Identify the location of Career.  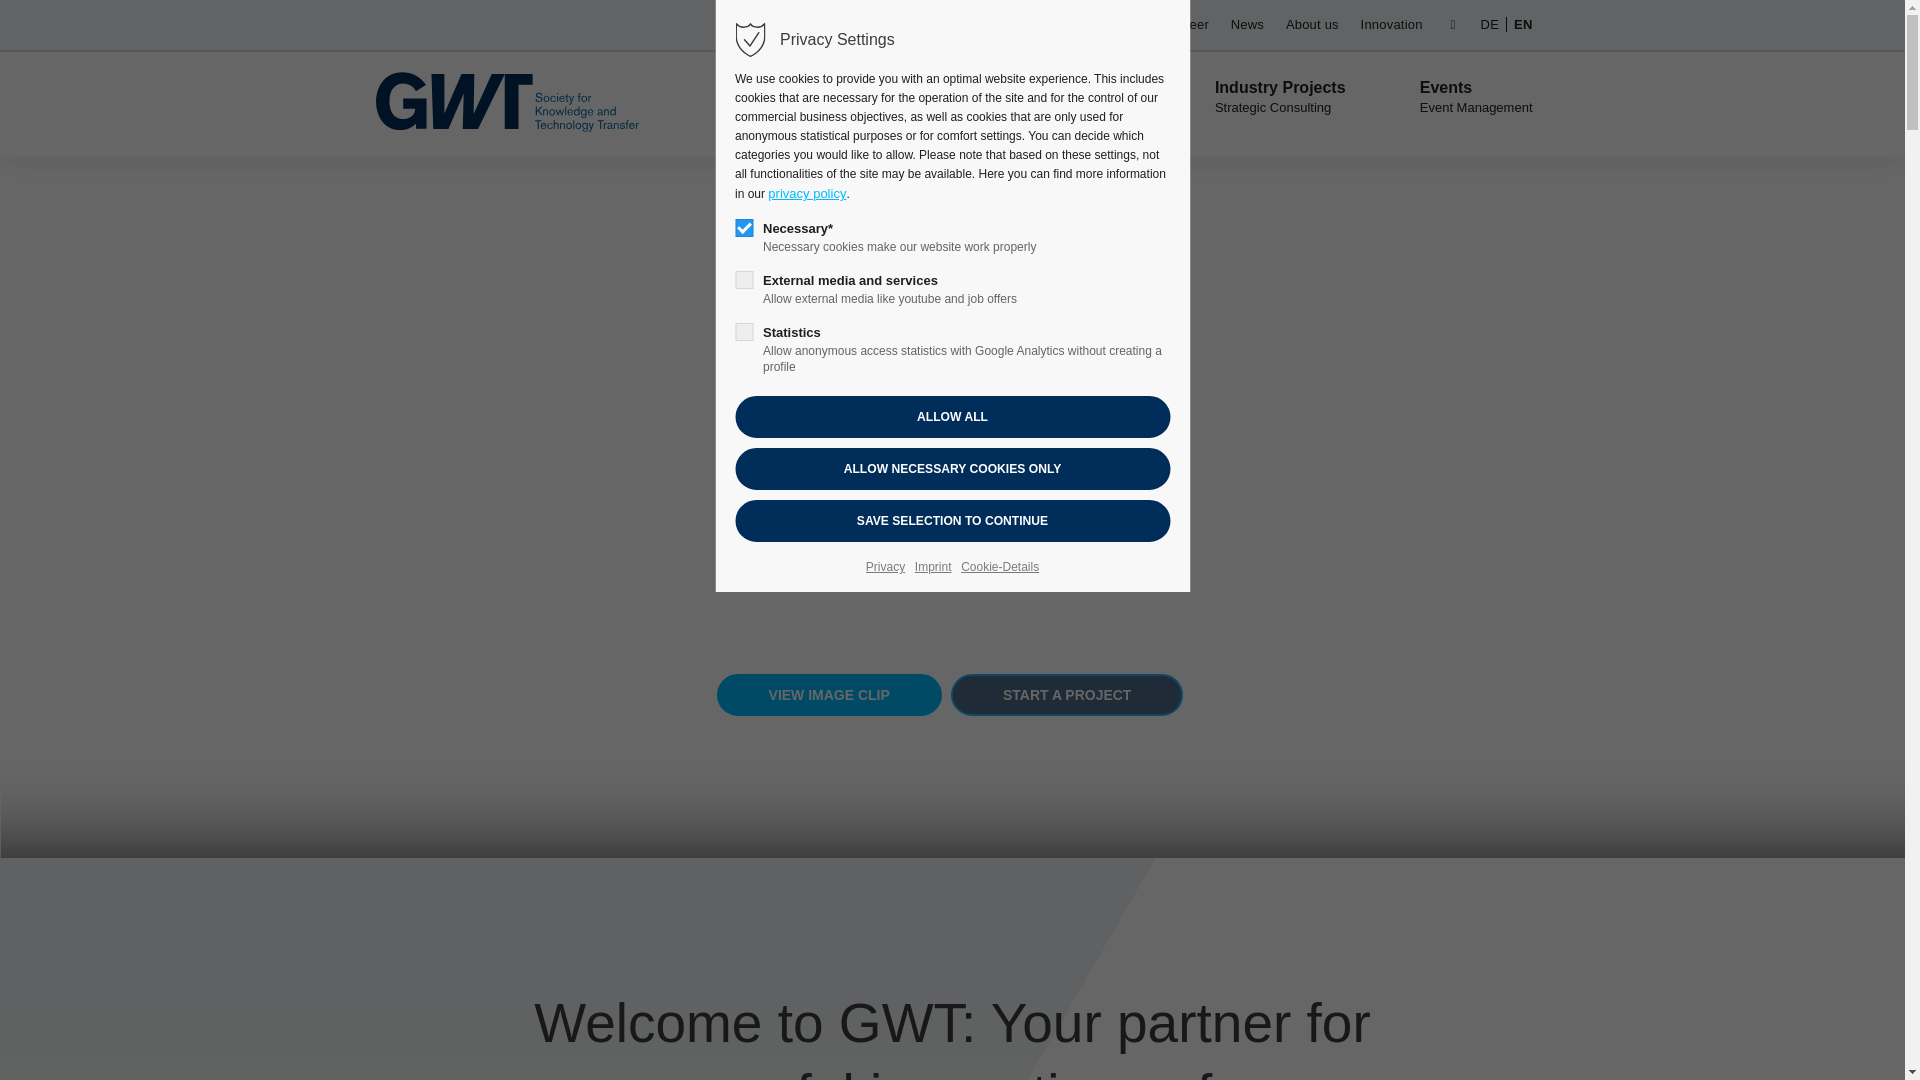
(1188, 24).